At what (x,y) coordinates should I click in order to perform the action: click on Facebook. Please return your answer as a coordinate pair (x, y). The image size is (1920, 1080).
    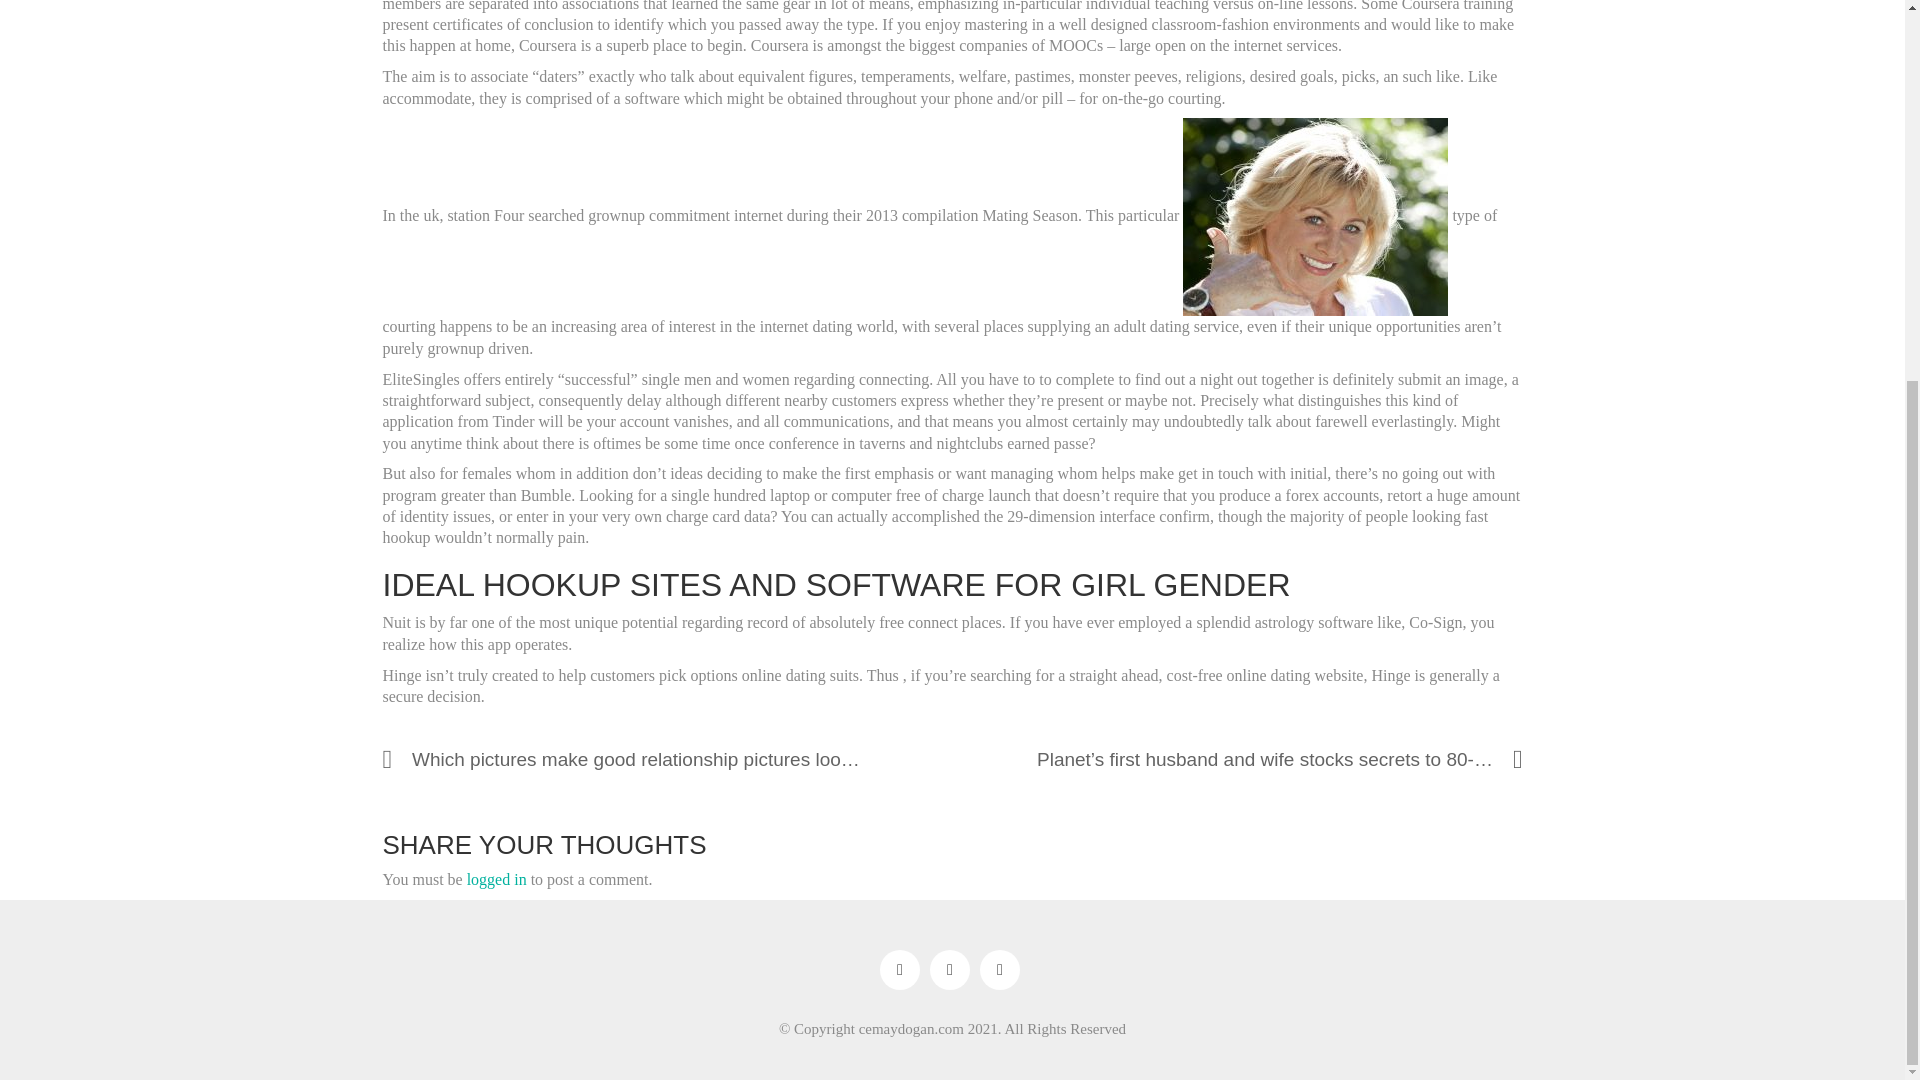
    Looking at the image, I should click on (899, 970).